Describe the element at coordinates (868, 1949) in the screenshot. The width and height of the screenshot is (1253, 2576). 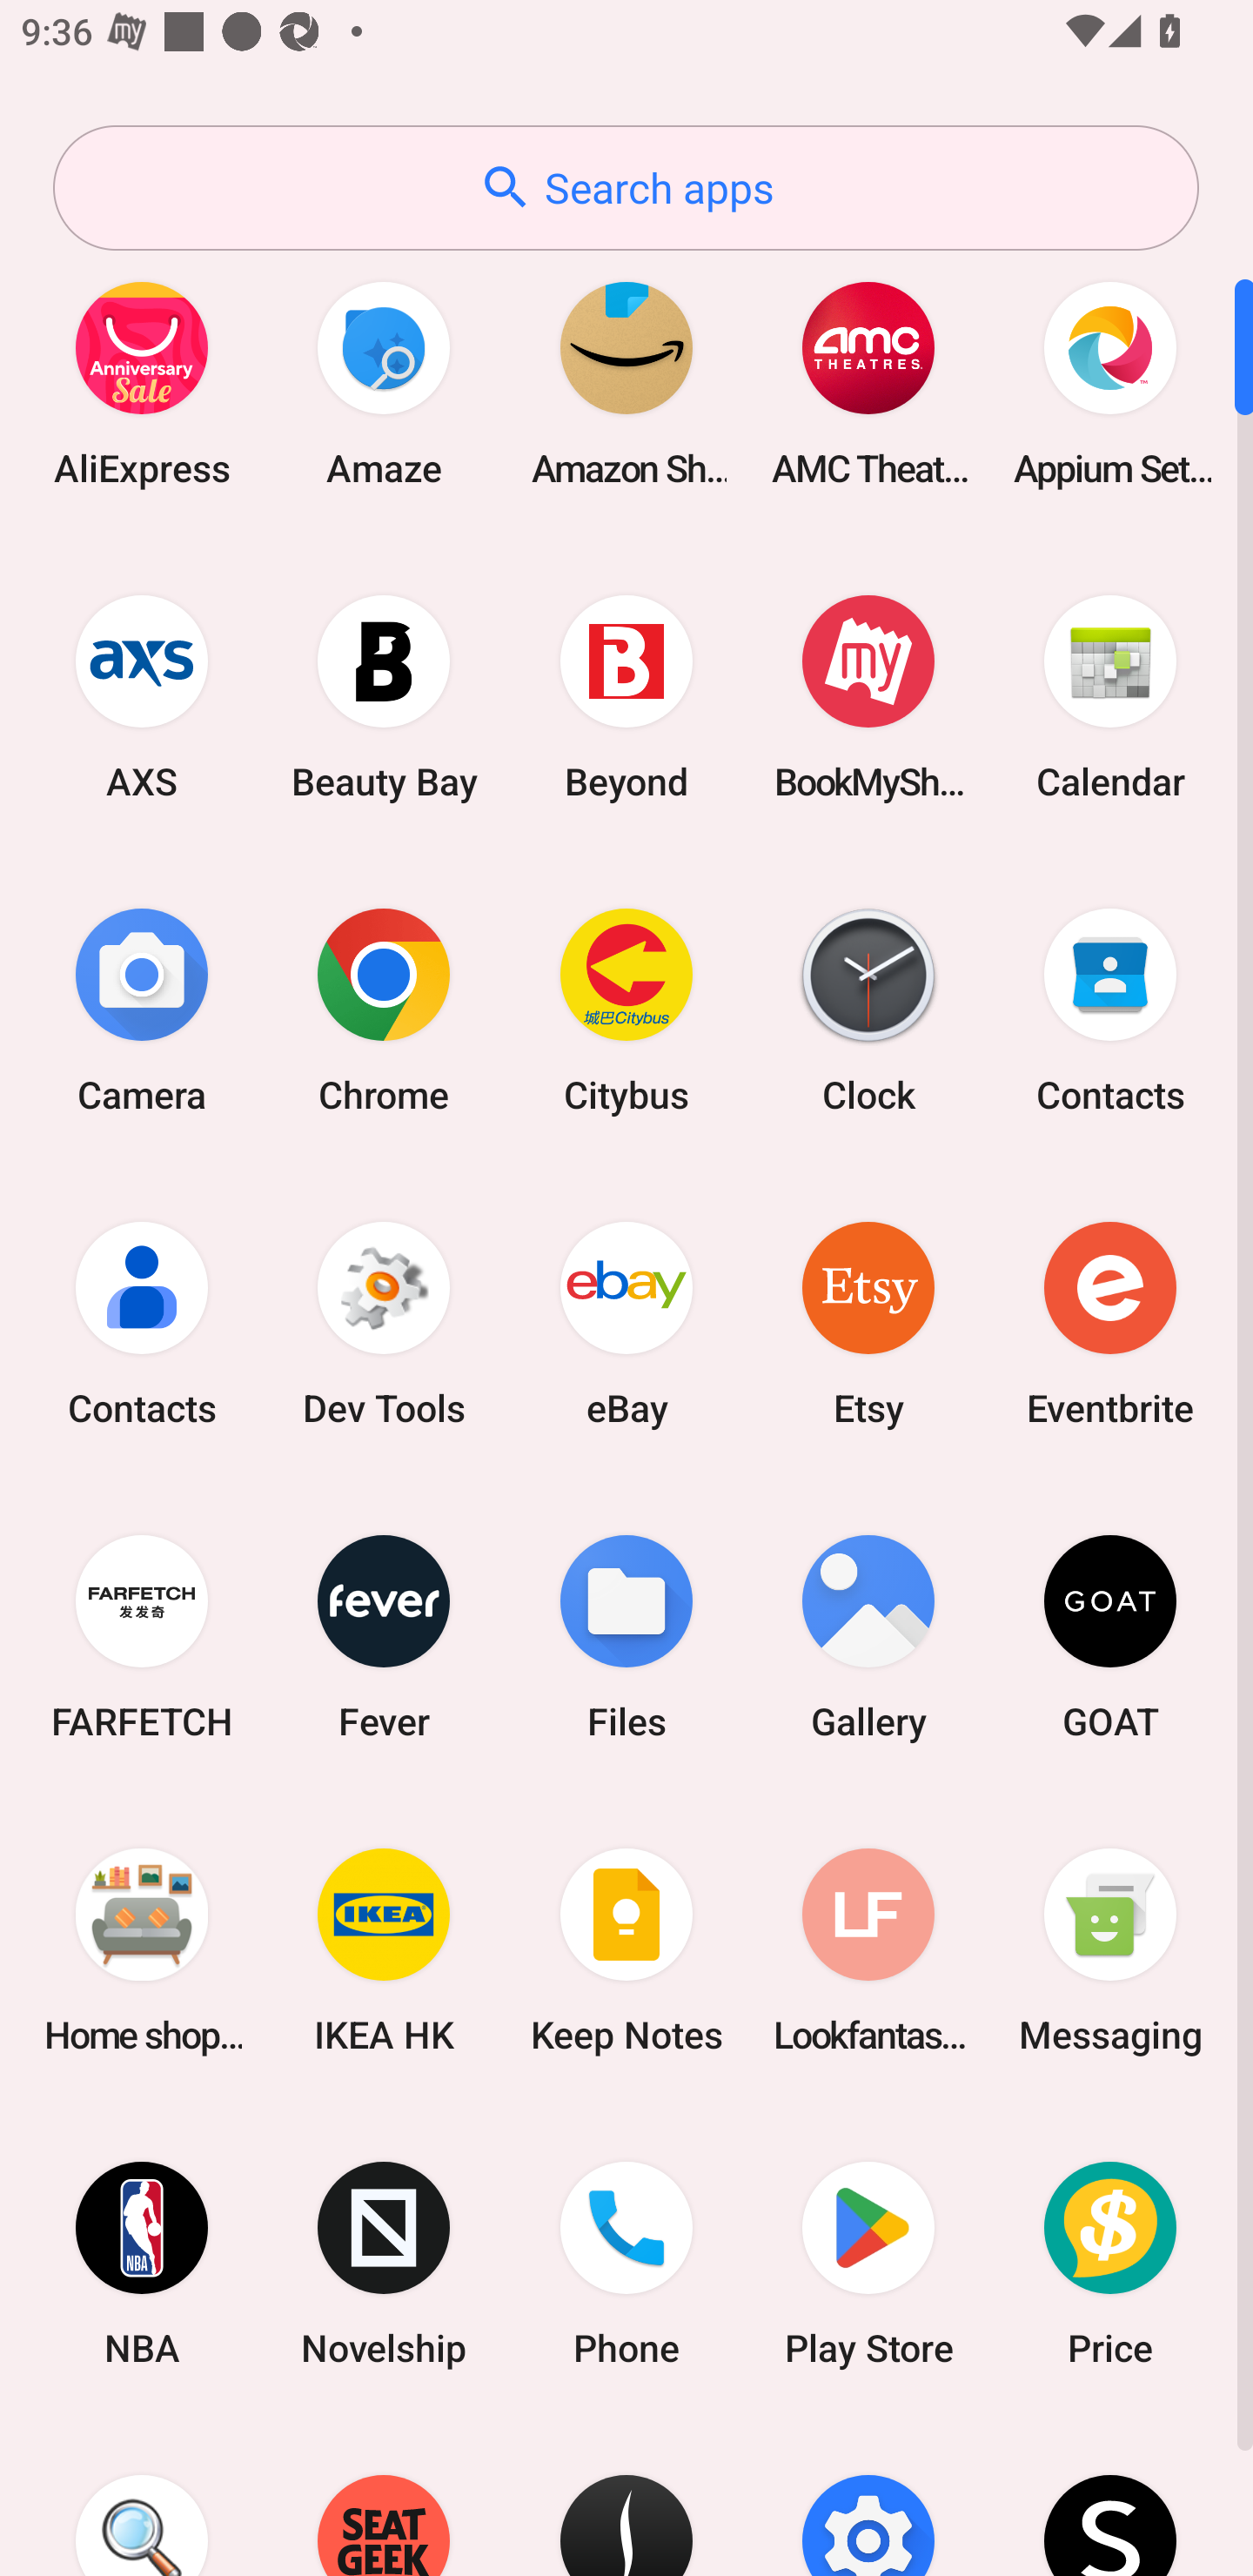
I see `Lookfantastic` at that location.